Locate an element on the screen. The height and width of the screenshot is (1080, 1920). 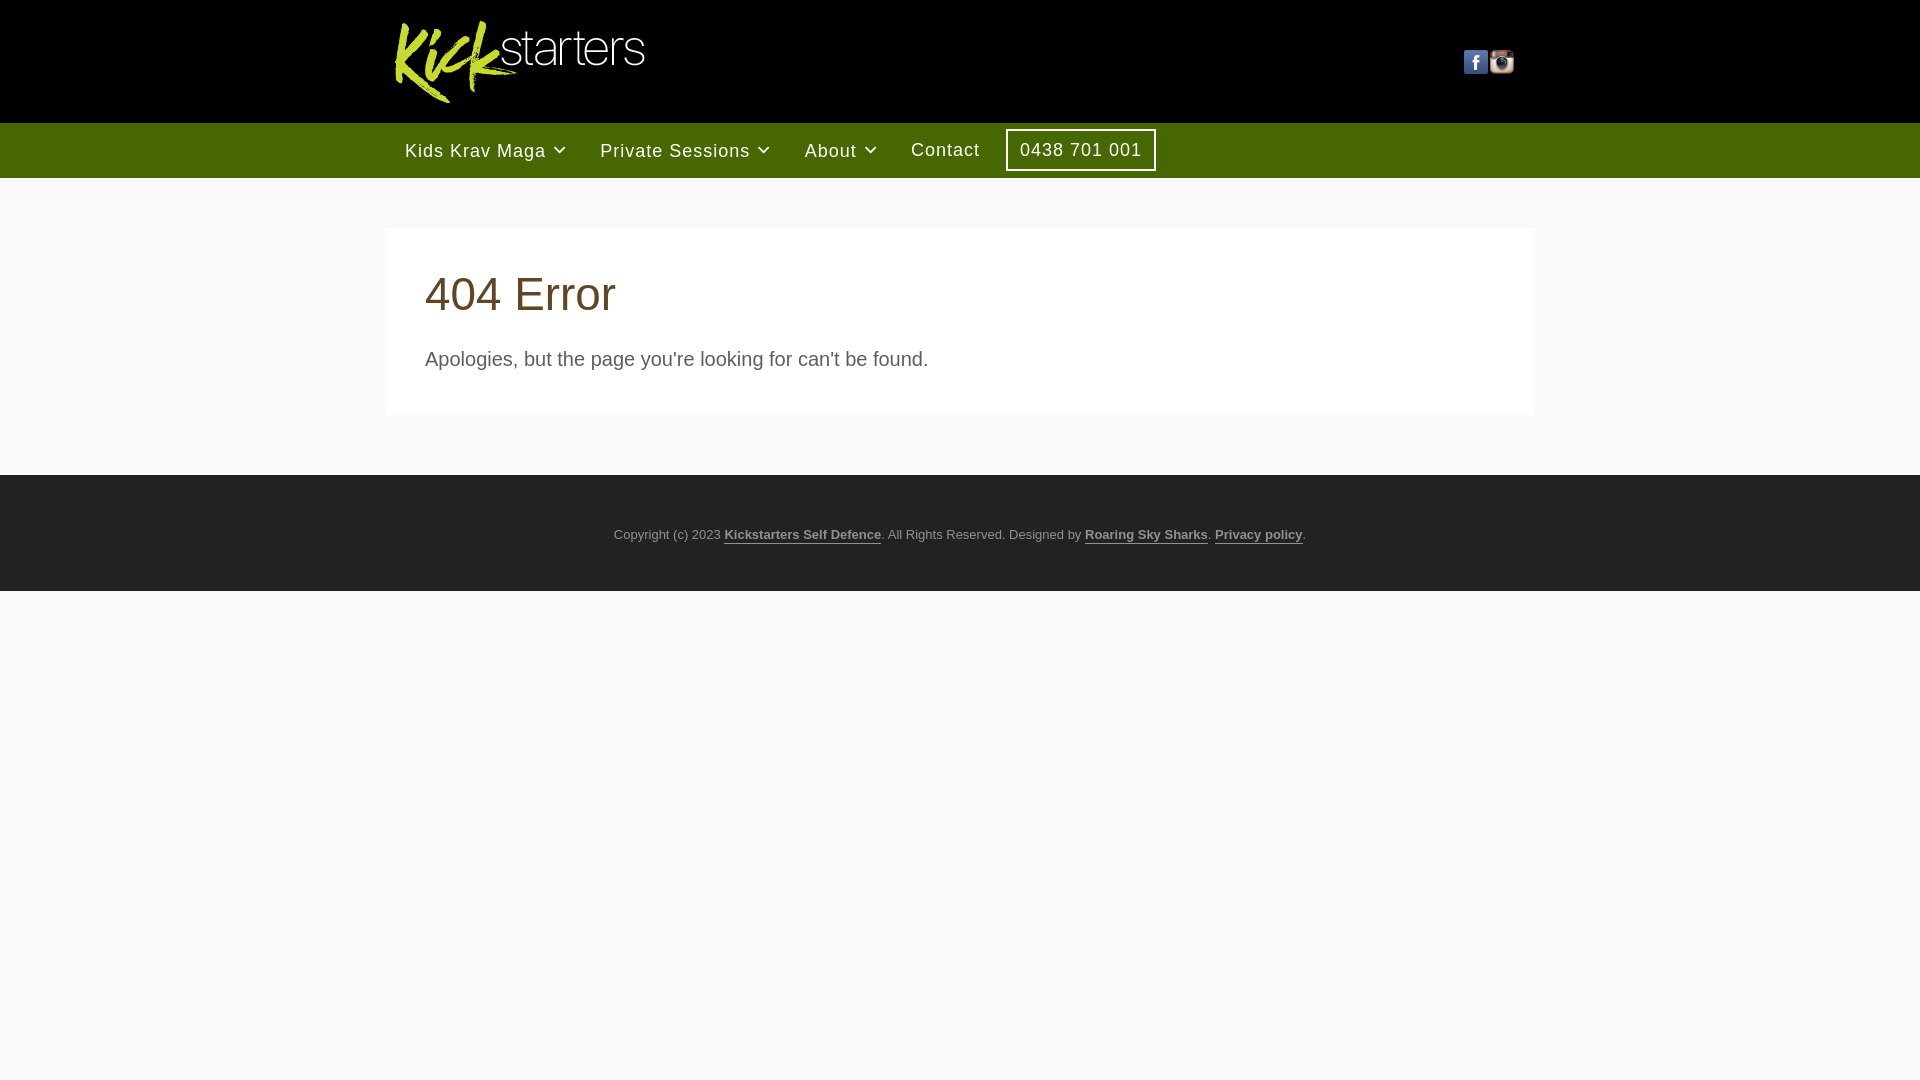
Private Sessions is located at coordinates (682, 150).